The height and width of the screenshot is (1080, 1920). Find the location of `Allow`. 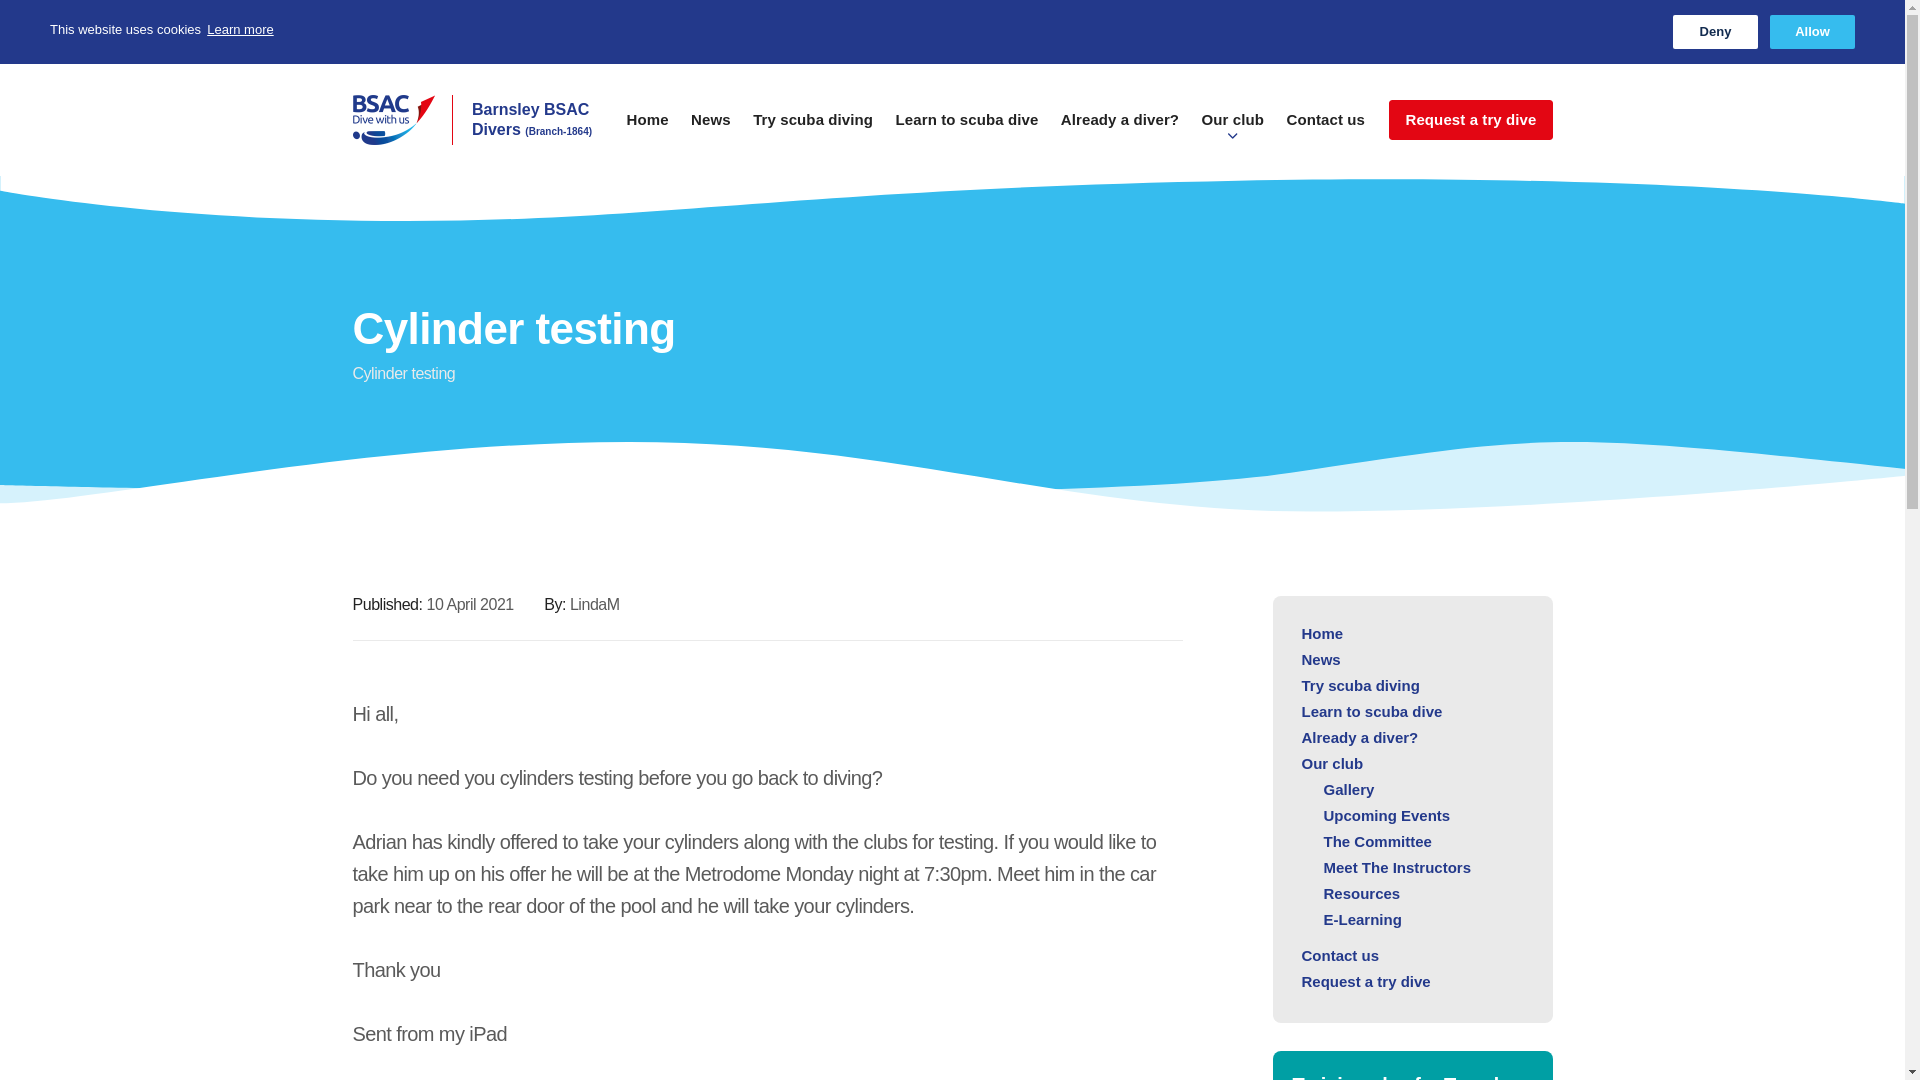

Allow is located at coordinates (1812, 32).